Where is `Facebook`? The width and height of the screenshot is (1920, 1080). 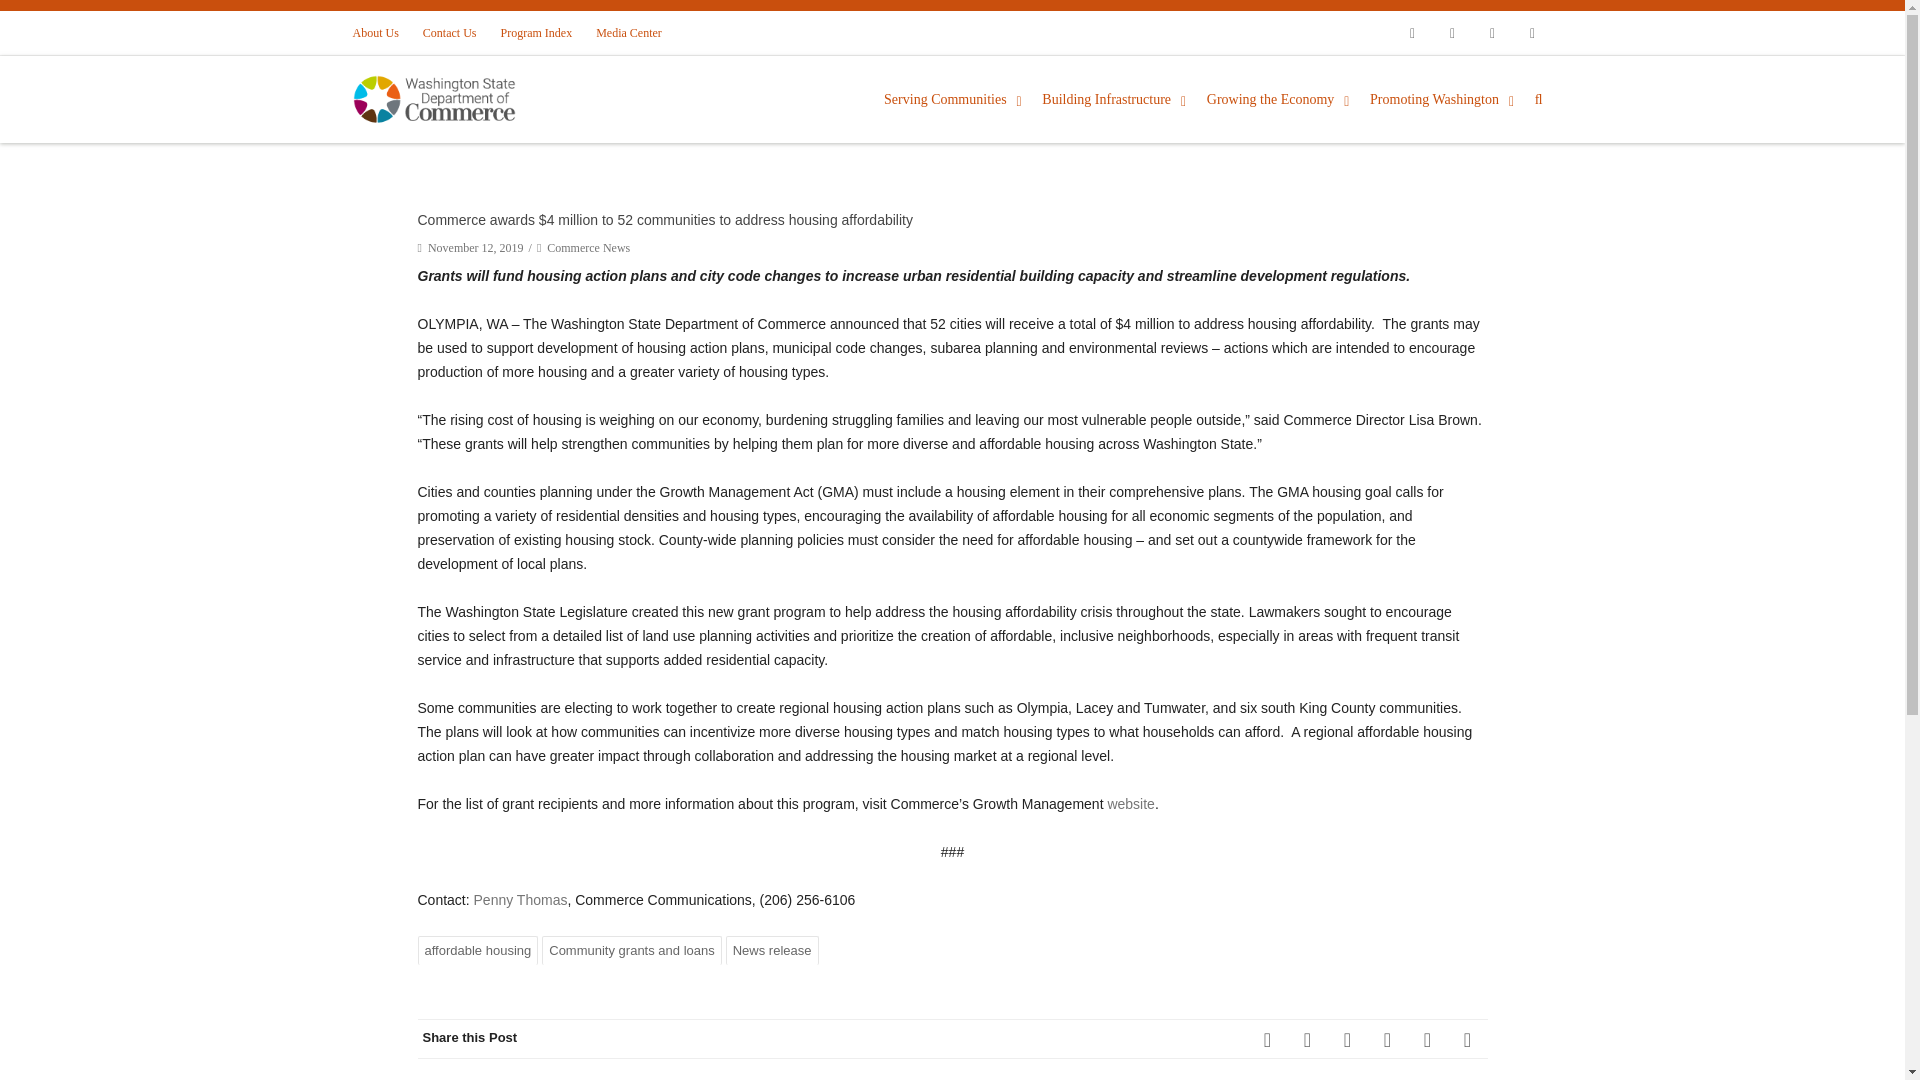 Facebook is located at coordinates (1268, 1039).